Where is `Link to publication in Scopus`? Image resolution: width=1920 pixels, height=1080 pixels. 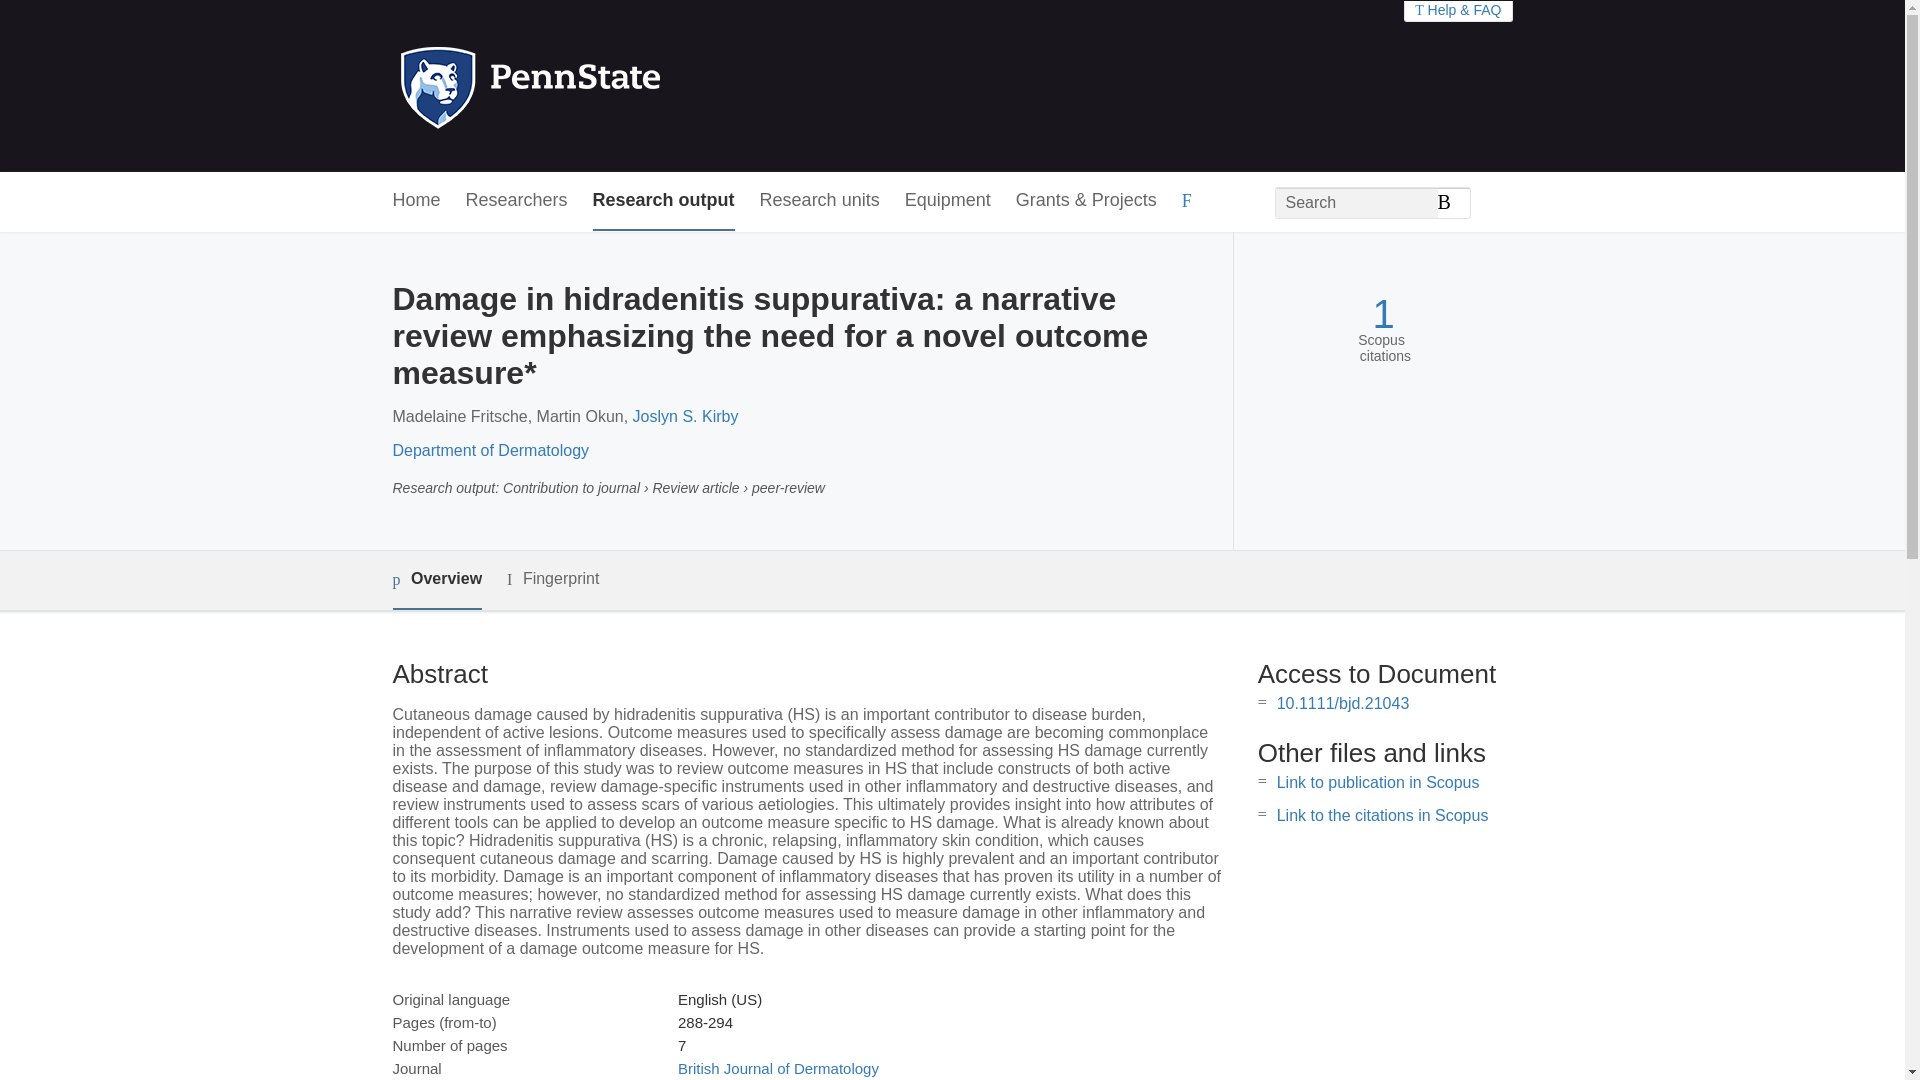
Link to publication in Scopus is located at coordinates (1378, 782).